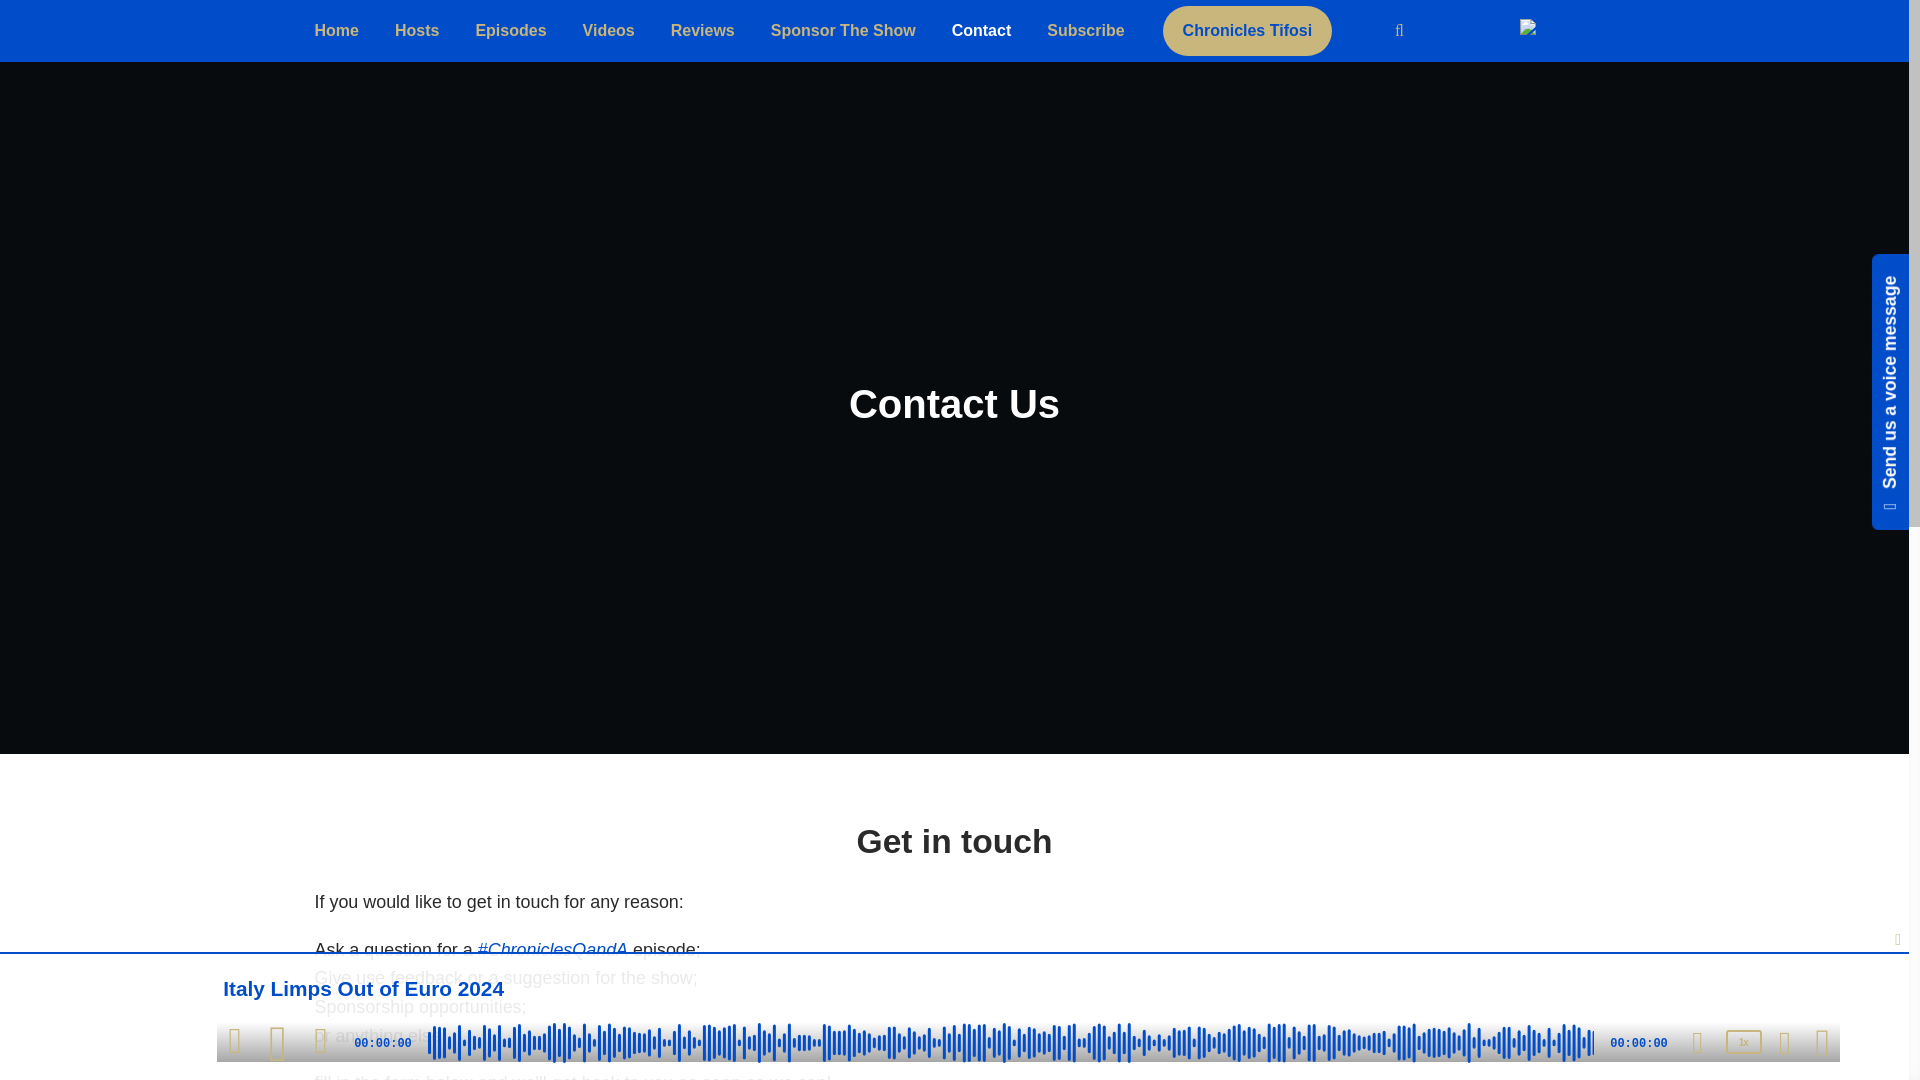  Describe the element at coordinates (234, 1040) in the screenshot. I see `Rewind 10 seconds` at that location.